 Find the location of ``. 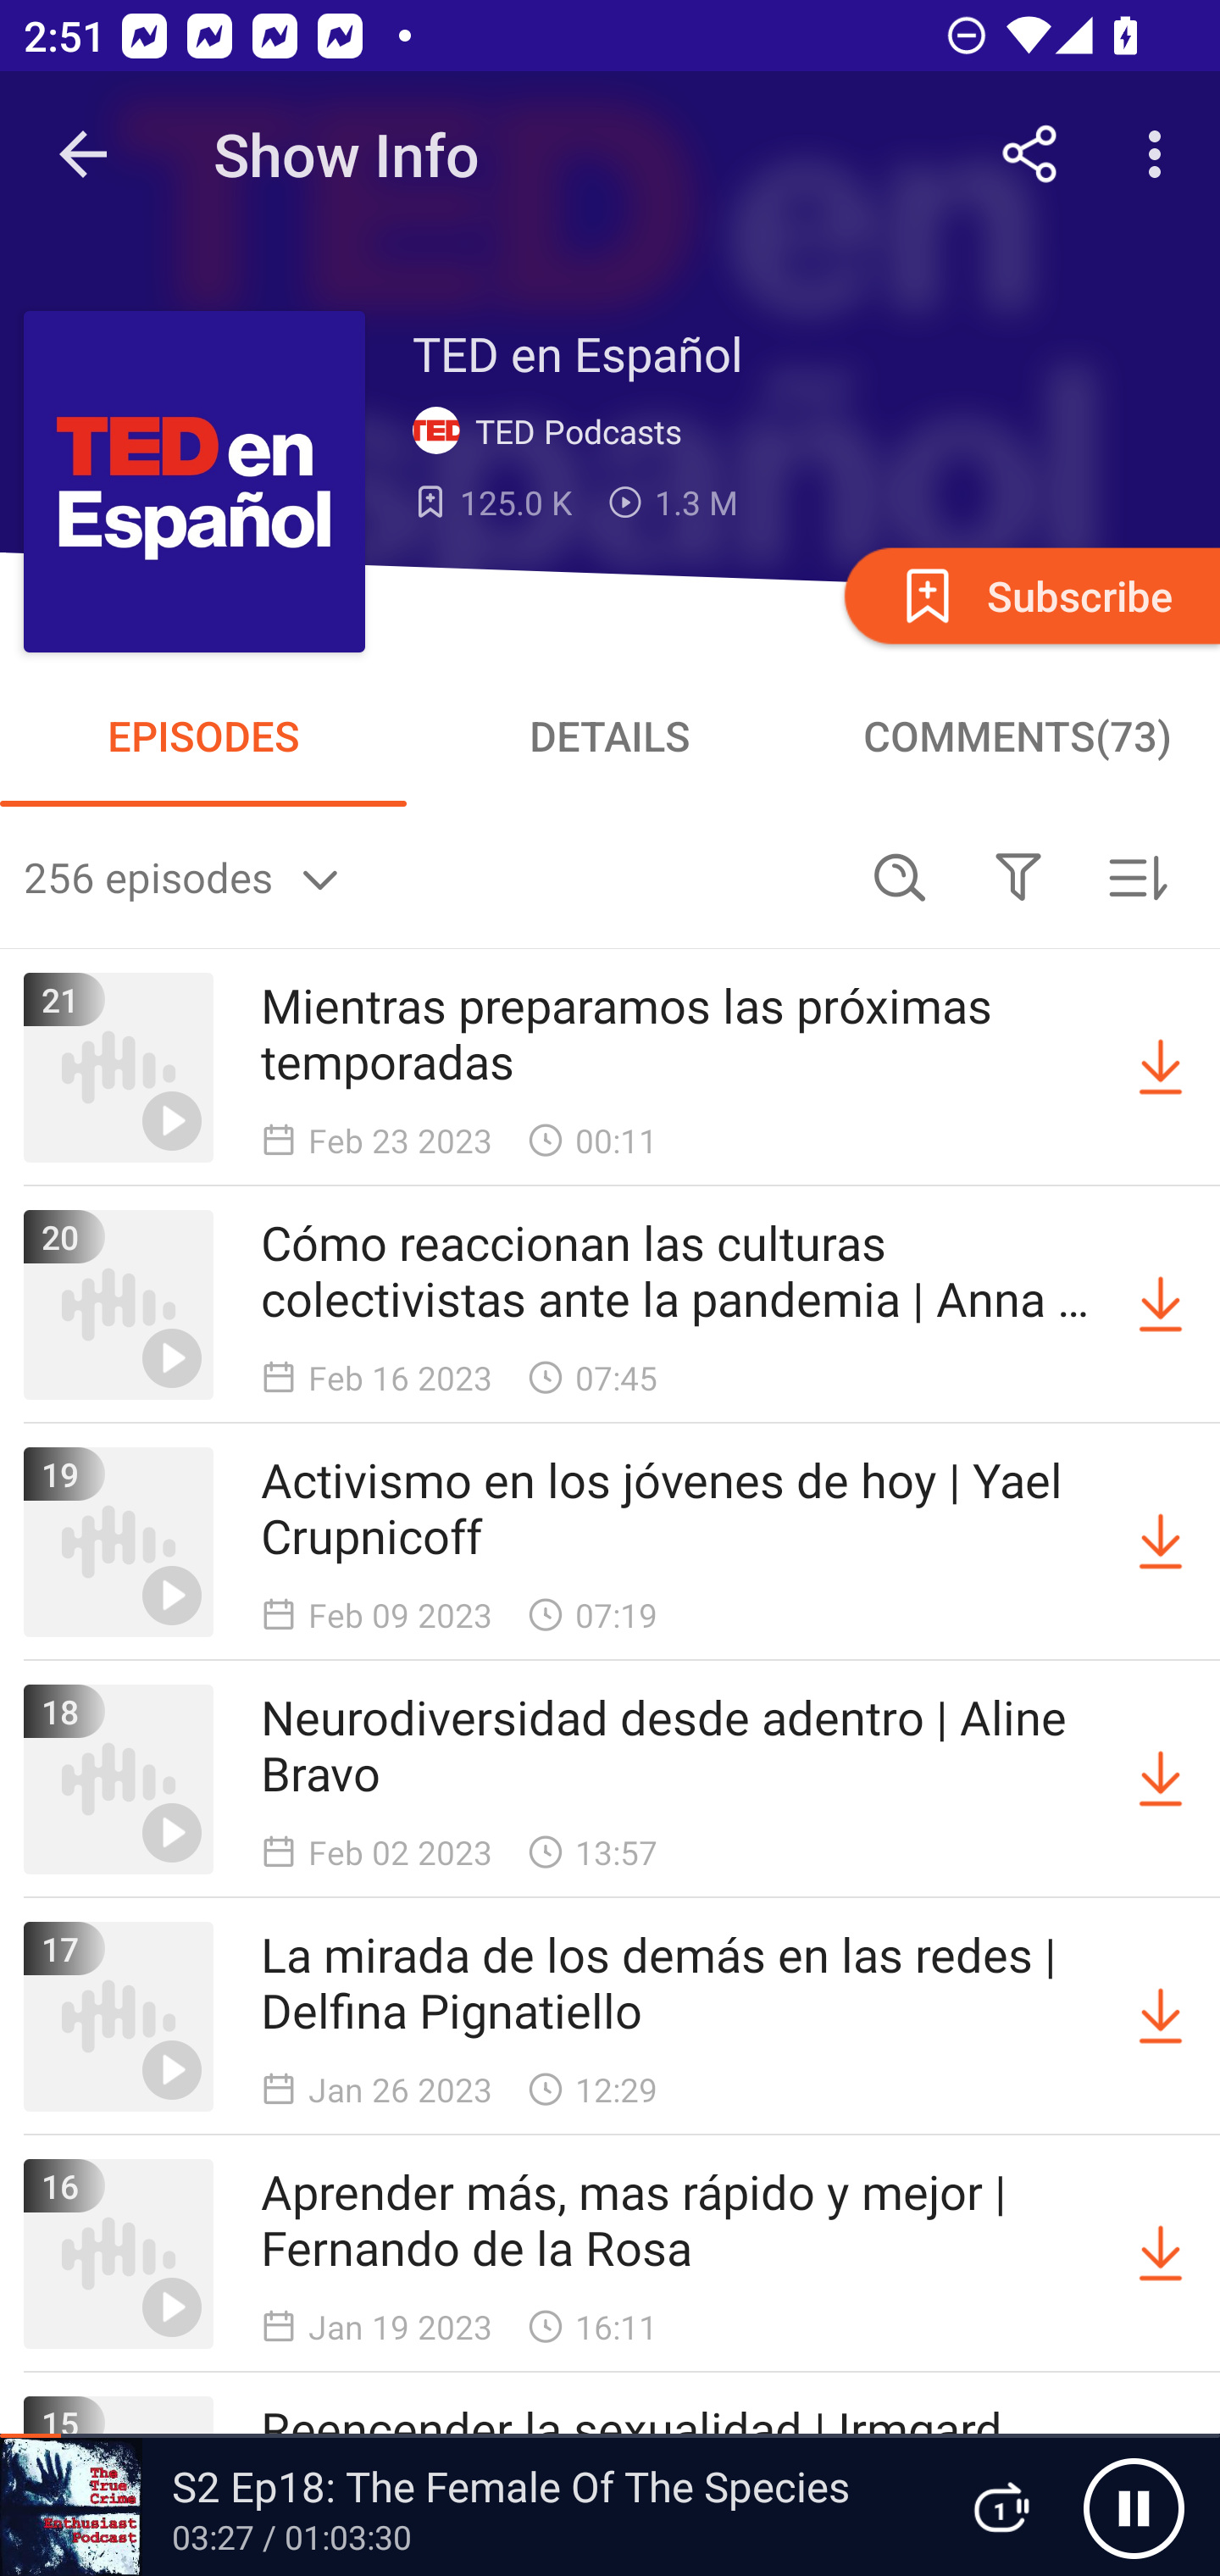

 is located at coordinates (1018, 876).